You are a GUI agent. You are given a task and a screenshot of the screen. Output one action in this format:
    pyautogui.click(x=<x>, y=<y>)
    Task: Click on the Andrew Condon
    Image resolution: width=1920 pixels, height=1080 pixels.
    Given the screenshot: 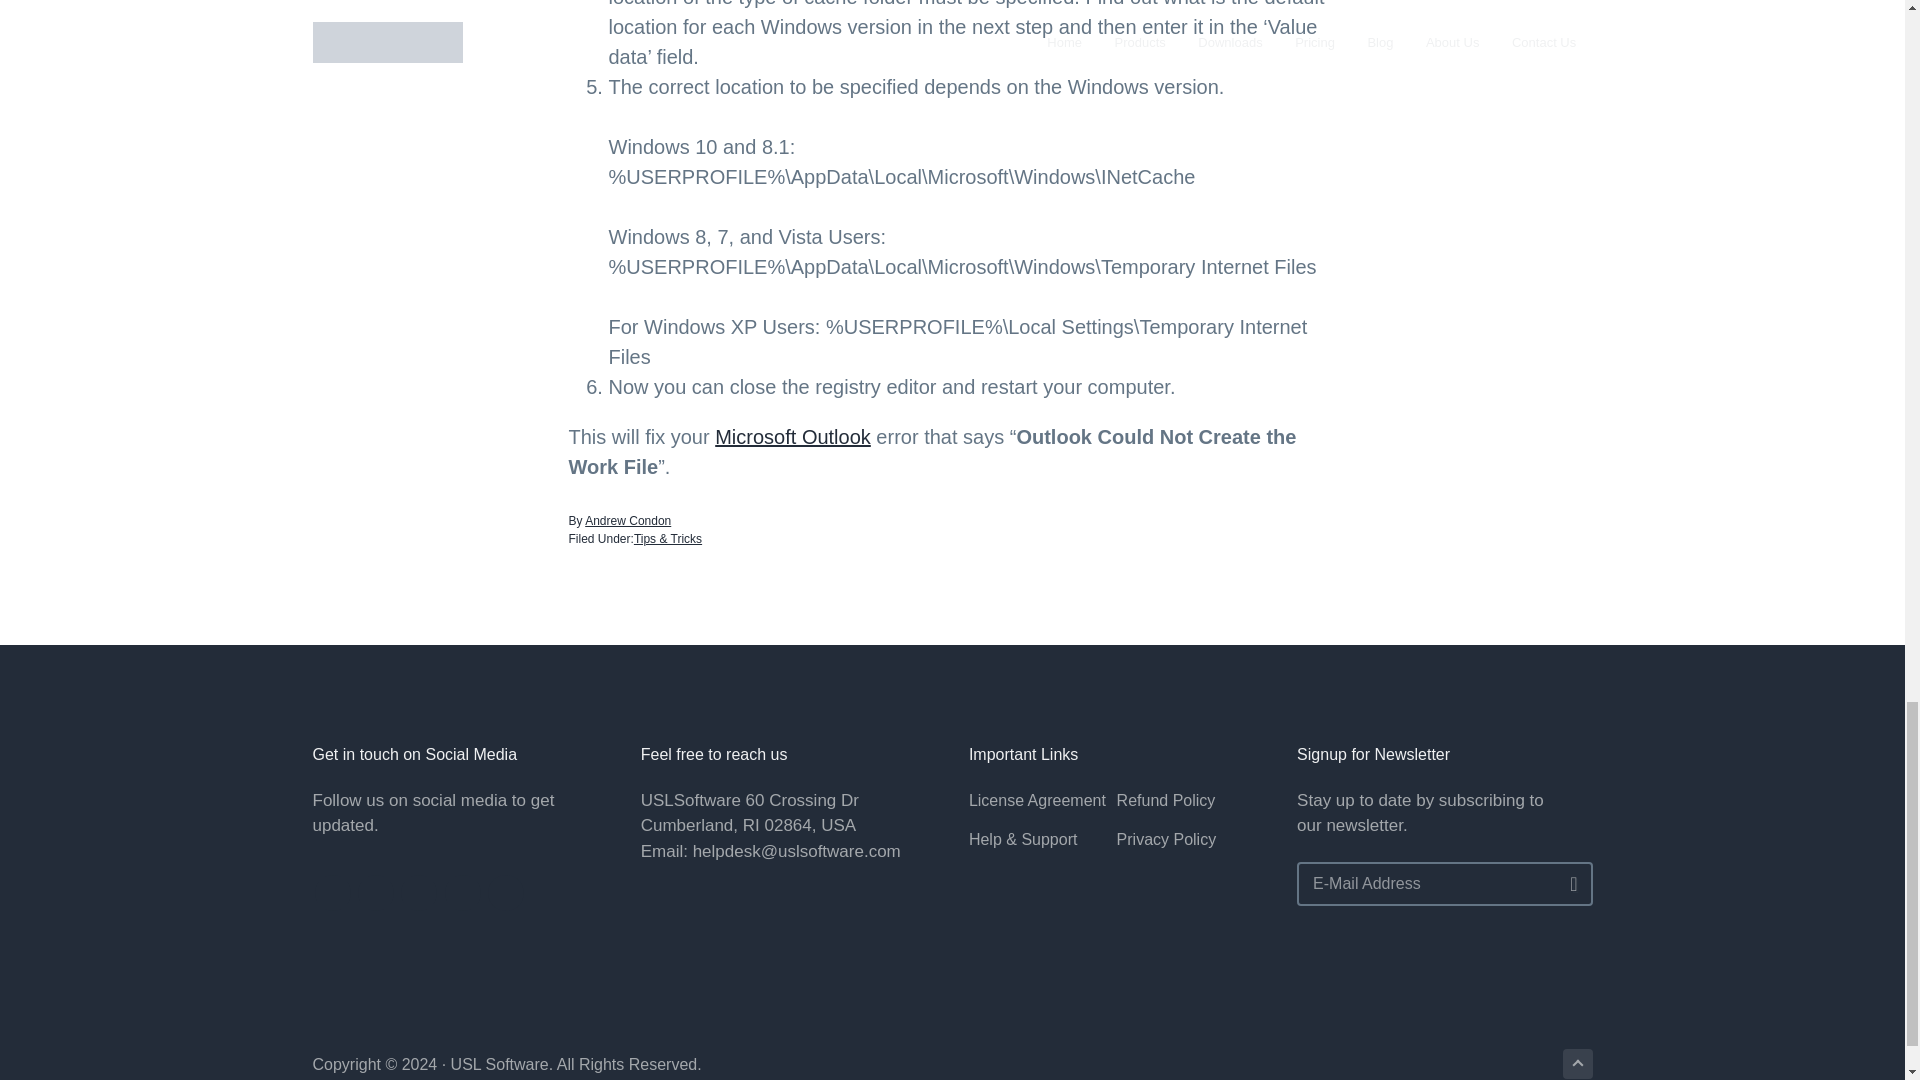 What is the action you would take?
    pyautogui.click(x=628, y=521)
    